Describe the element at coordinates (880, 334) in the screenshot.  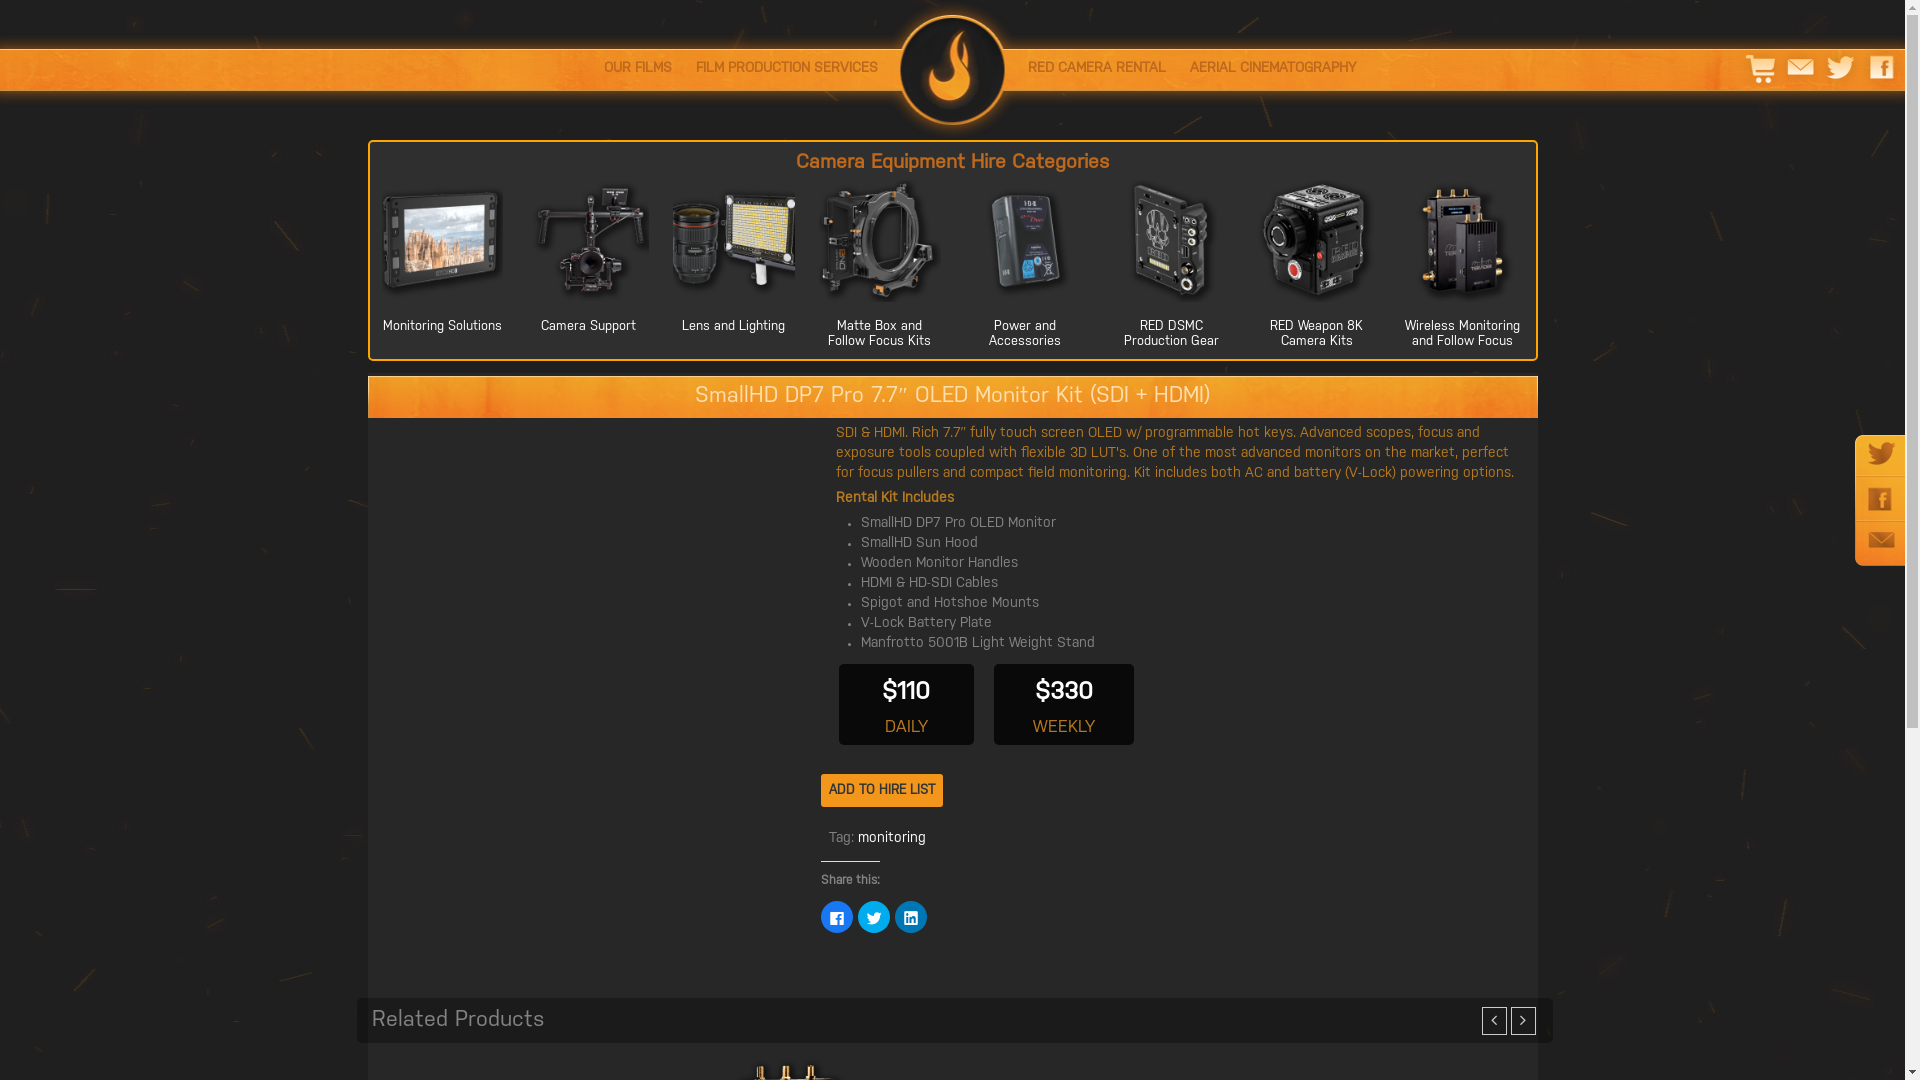
I see `Matte Box and Follow Focus Kits` at that location.